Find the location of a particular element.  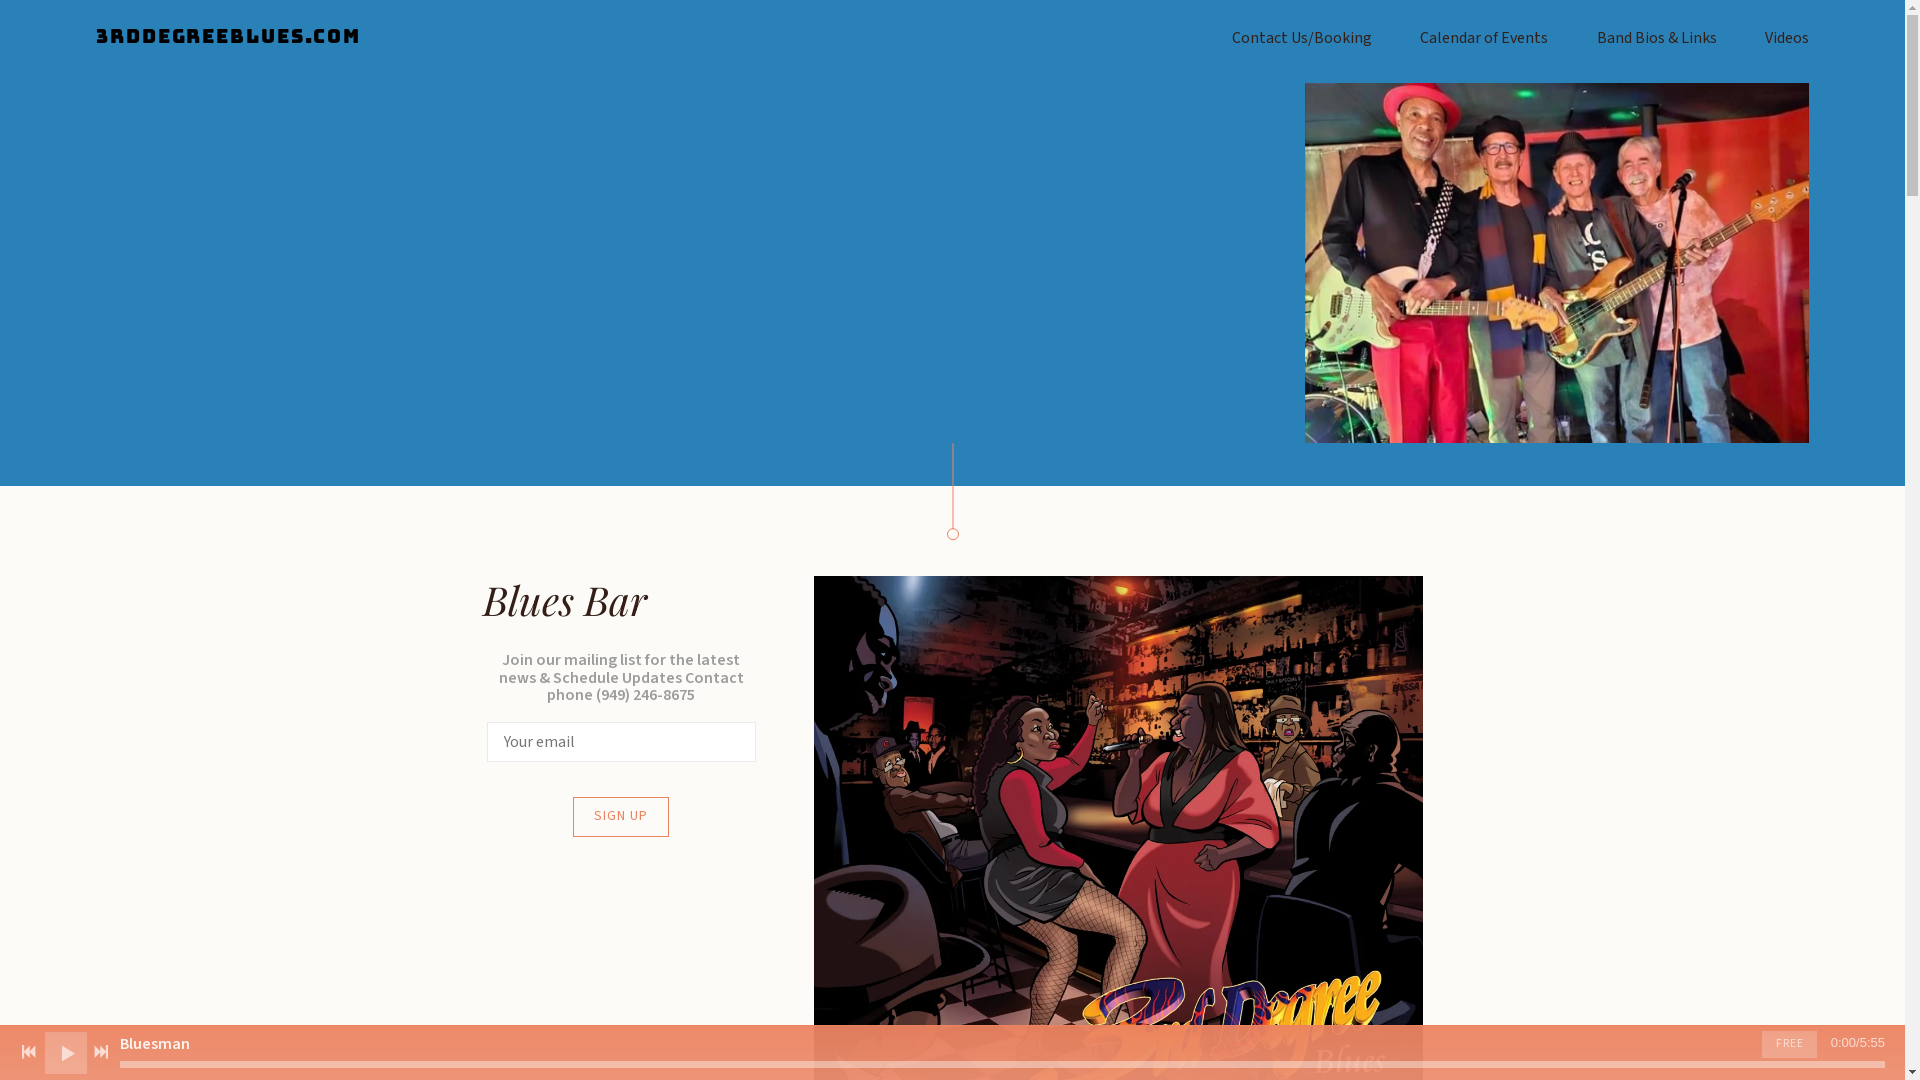

Next track is located at coordinates (101, 1052).